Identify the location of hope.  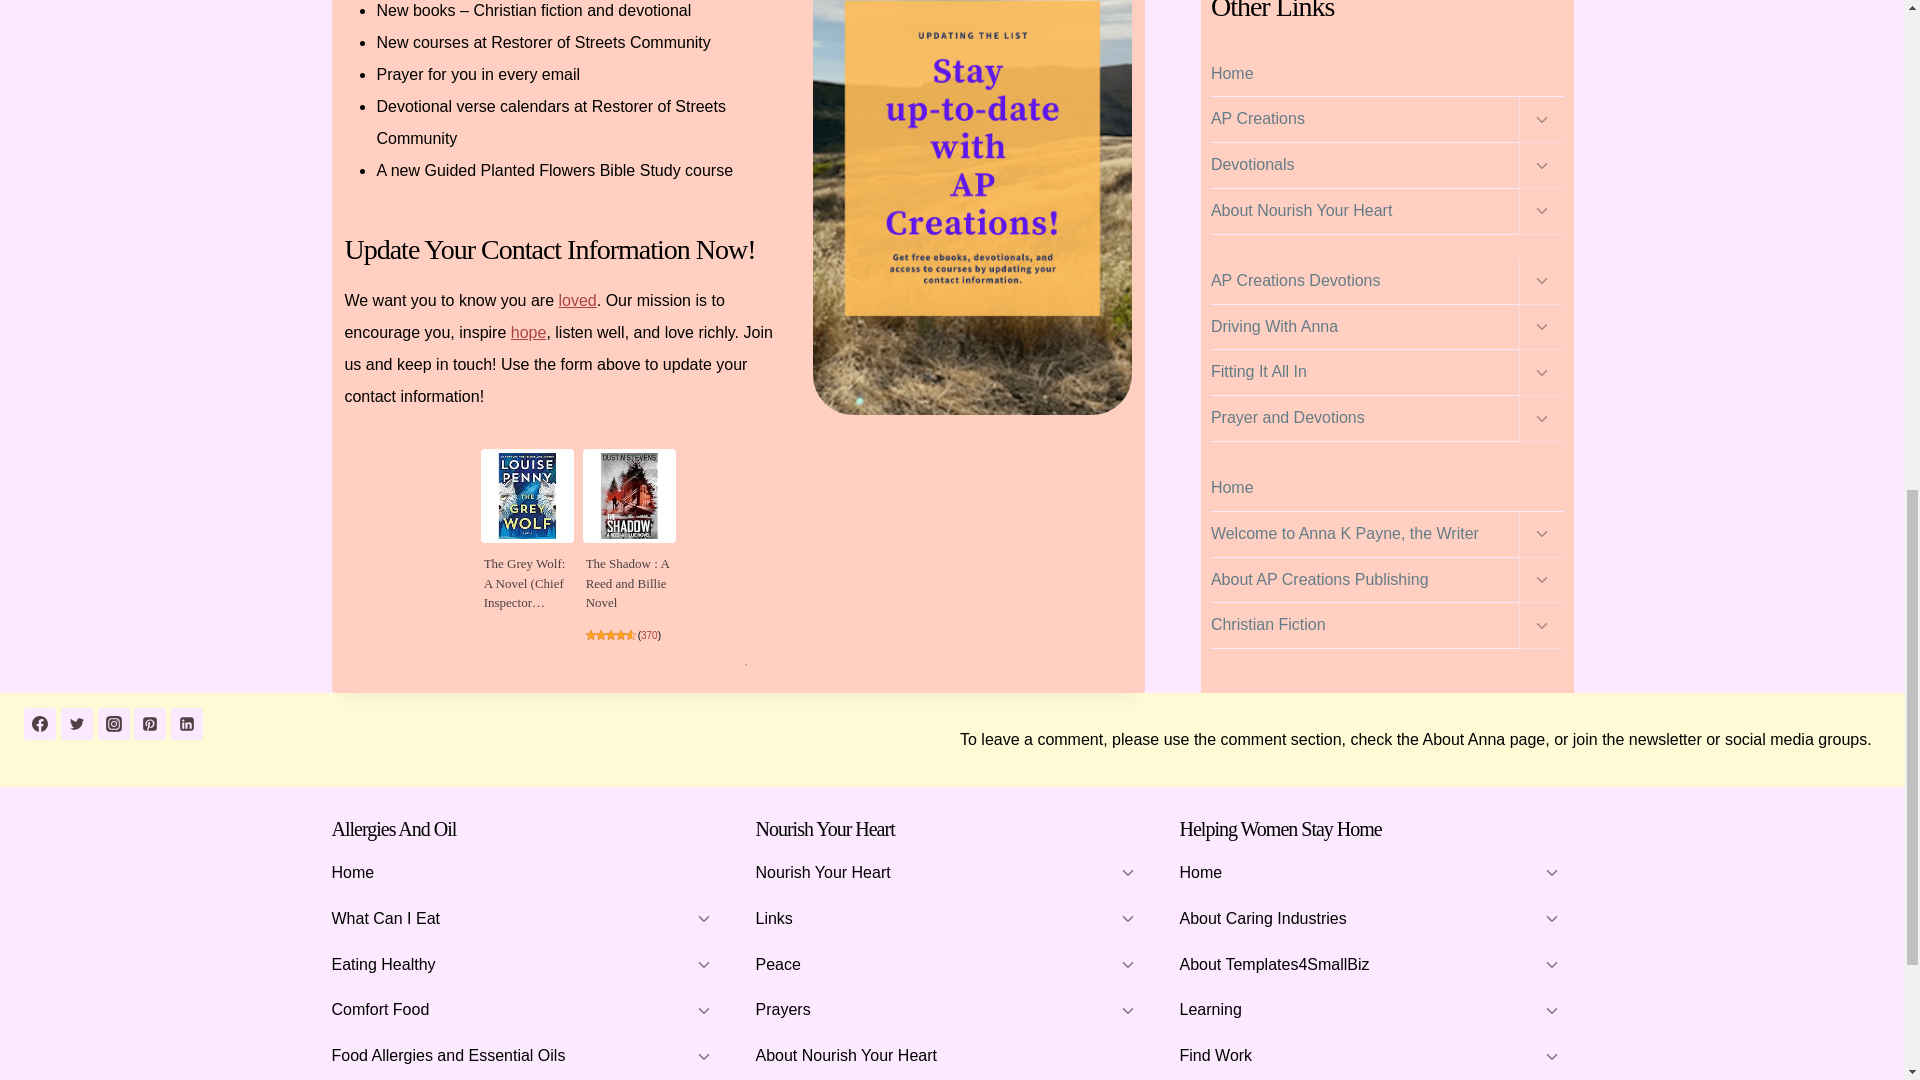
(528, 332).